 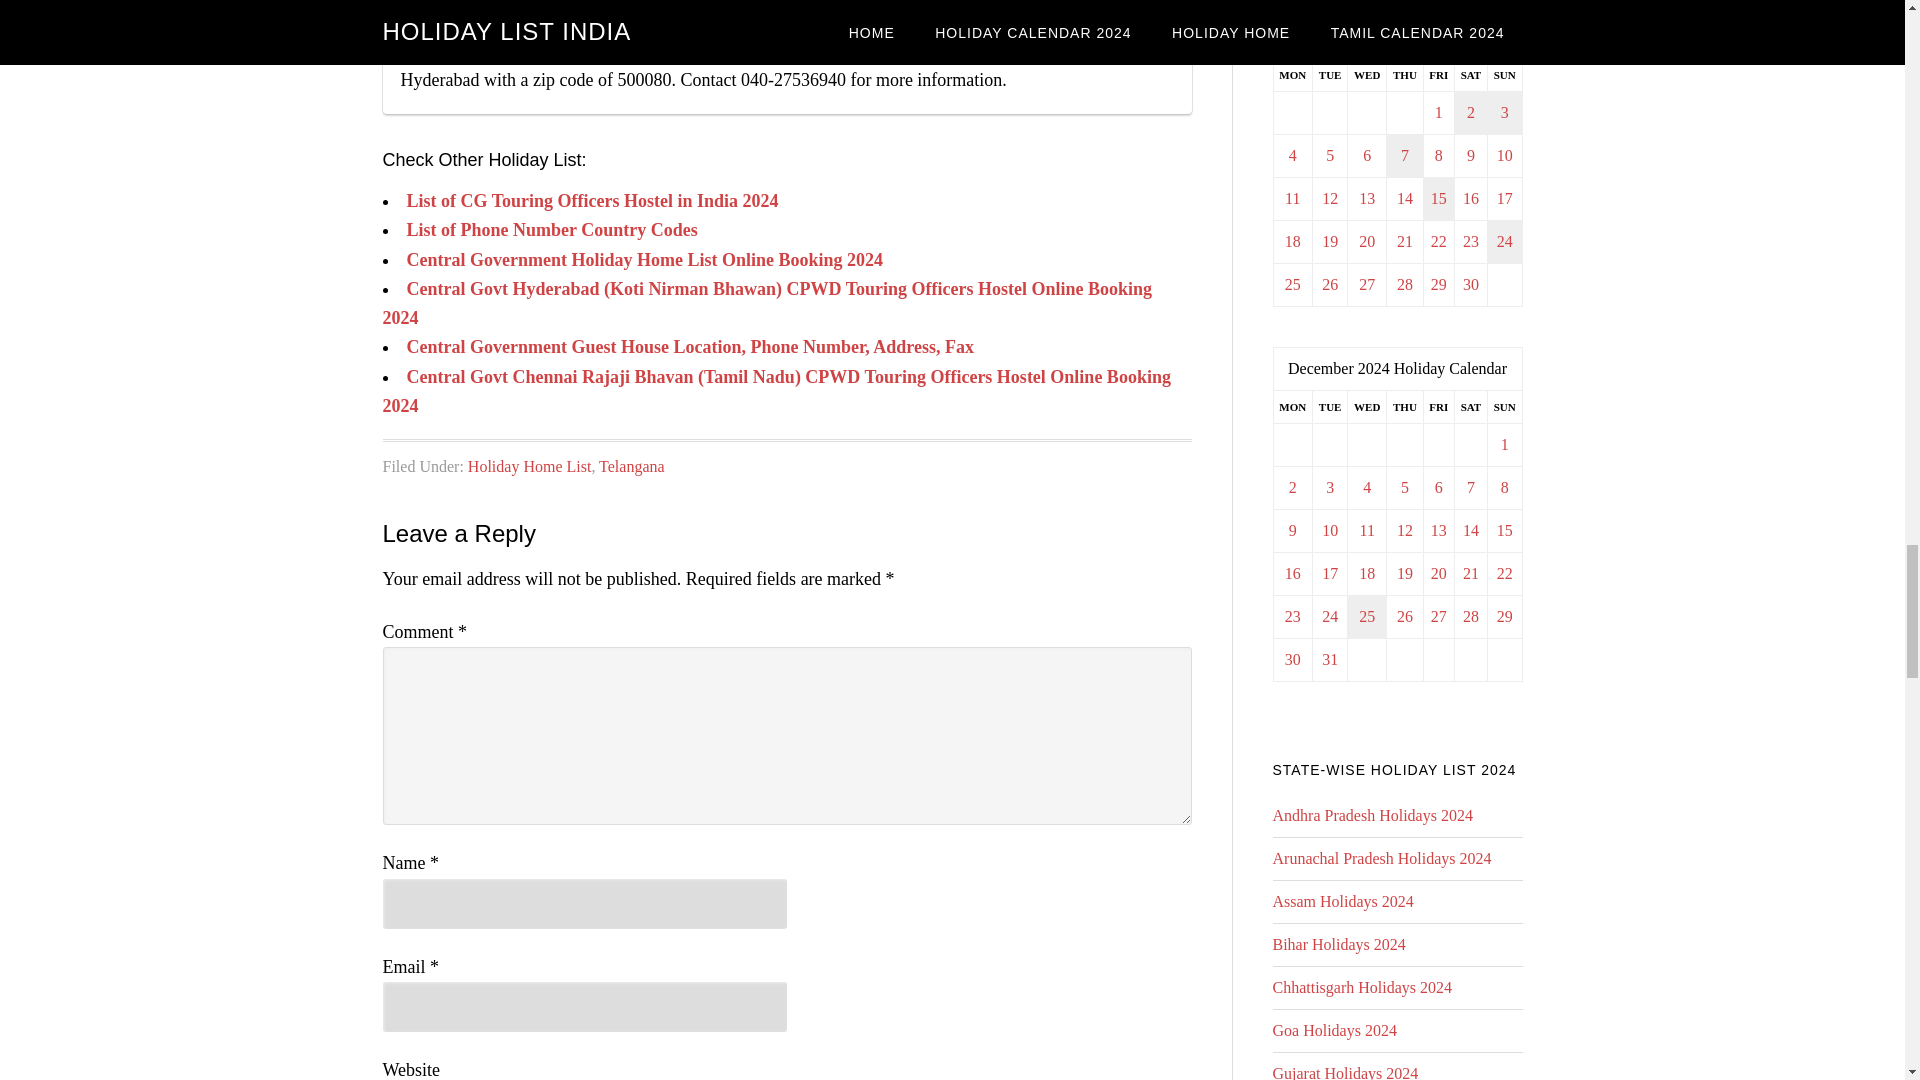 I want to click on Central Government Holiday Home List Online Booking 2024, so click(x=644, y=260).